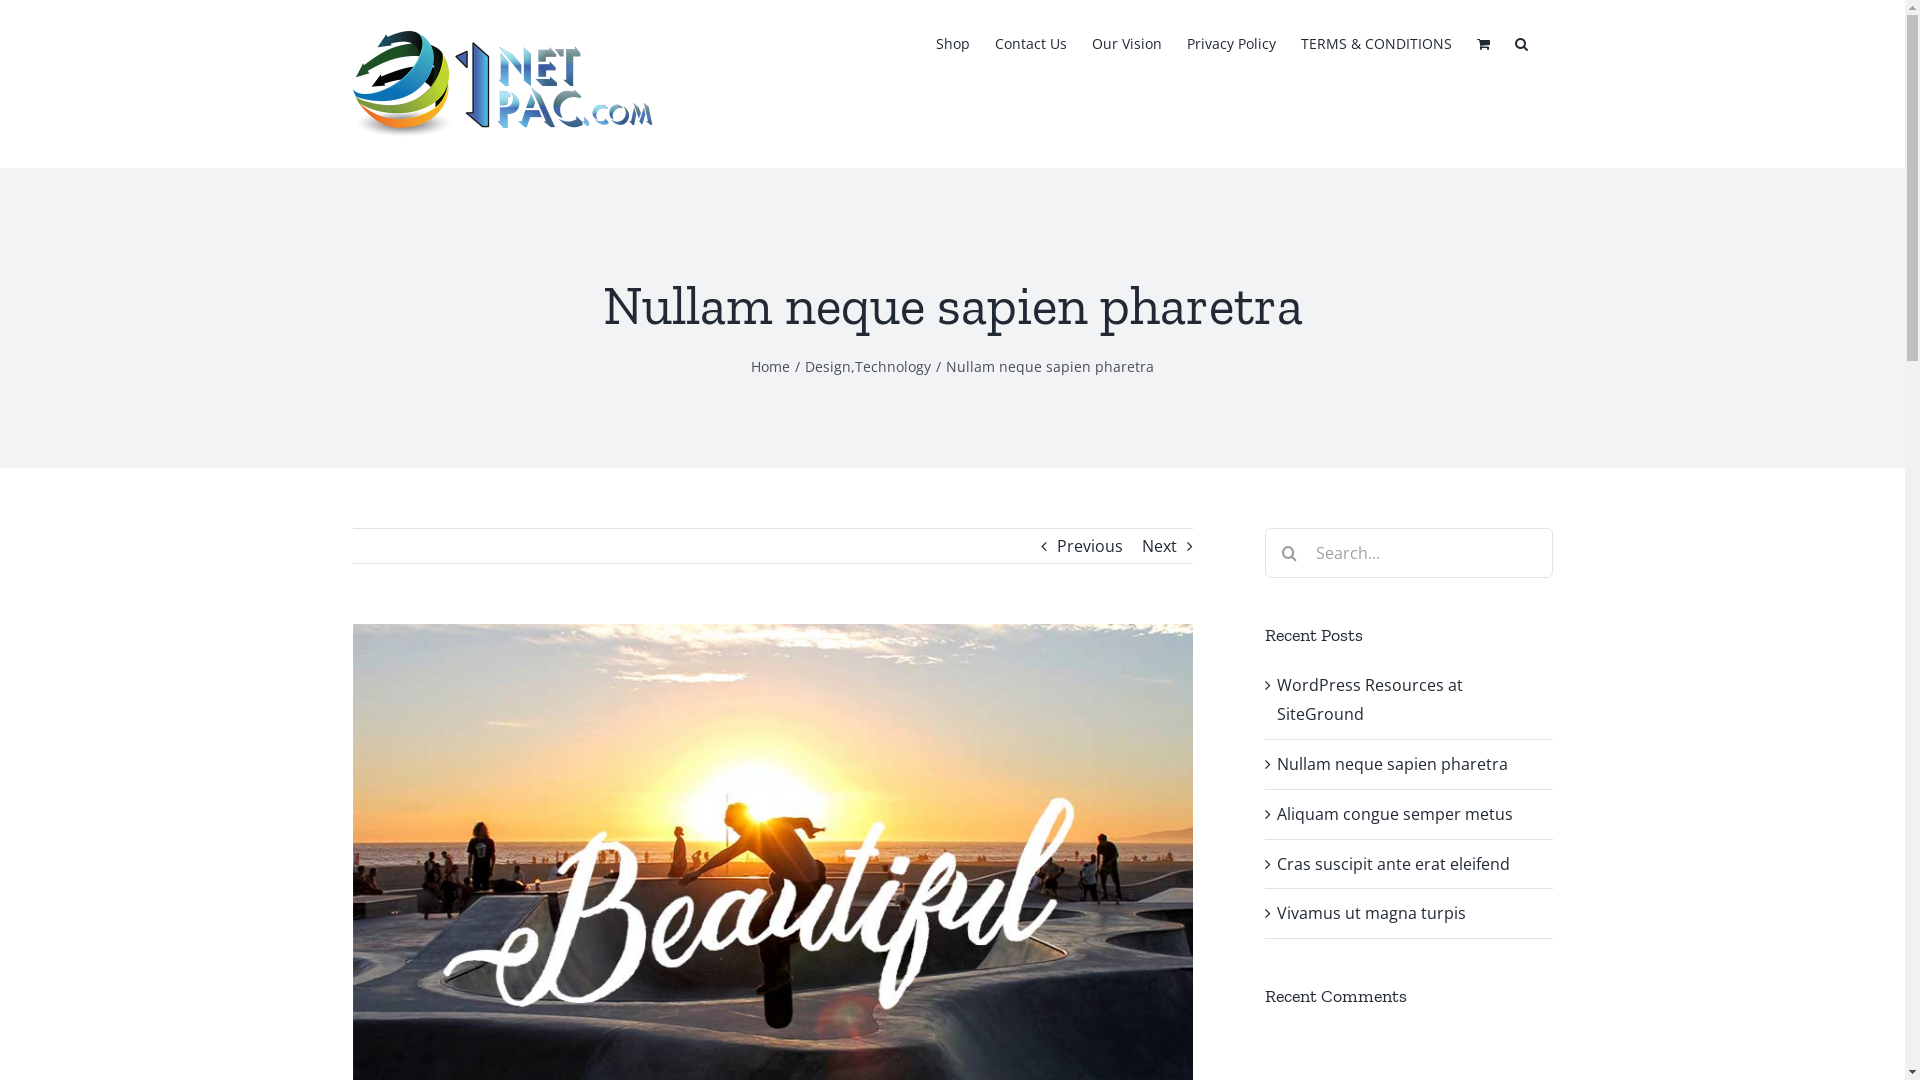 The width and height of the screenshot is (1920, 1080). I want to click on Vivamus ut magna turpis, so click(1370, 913).